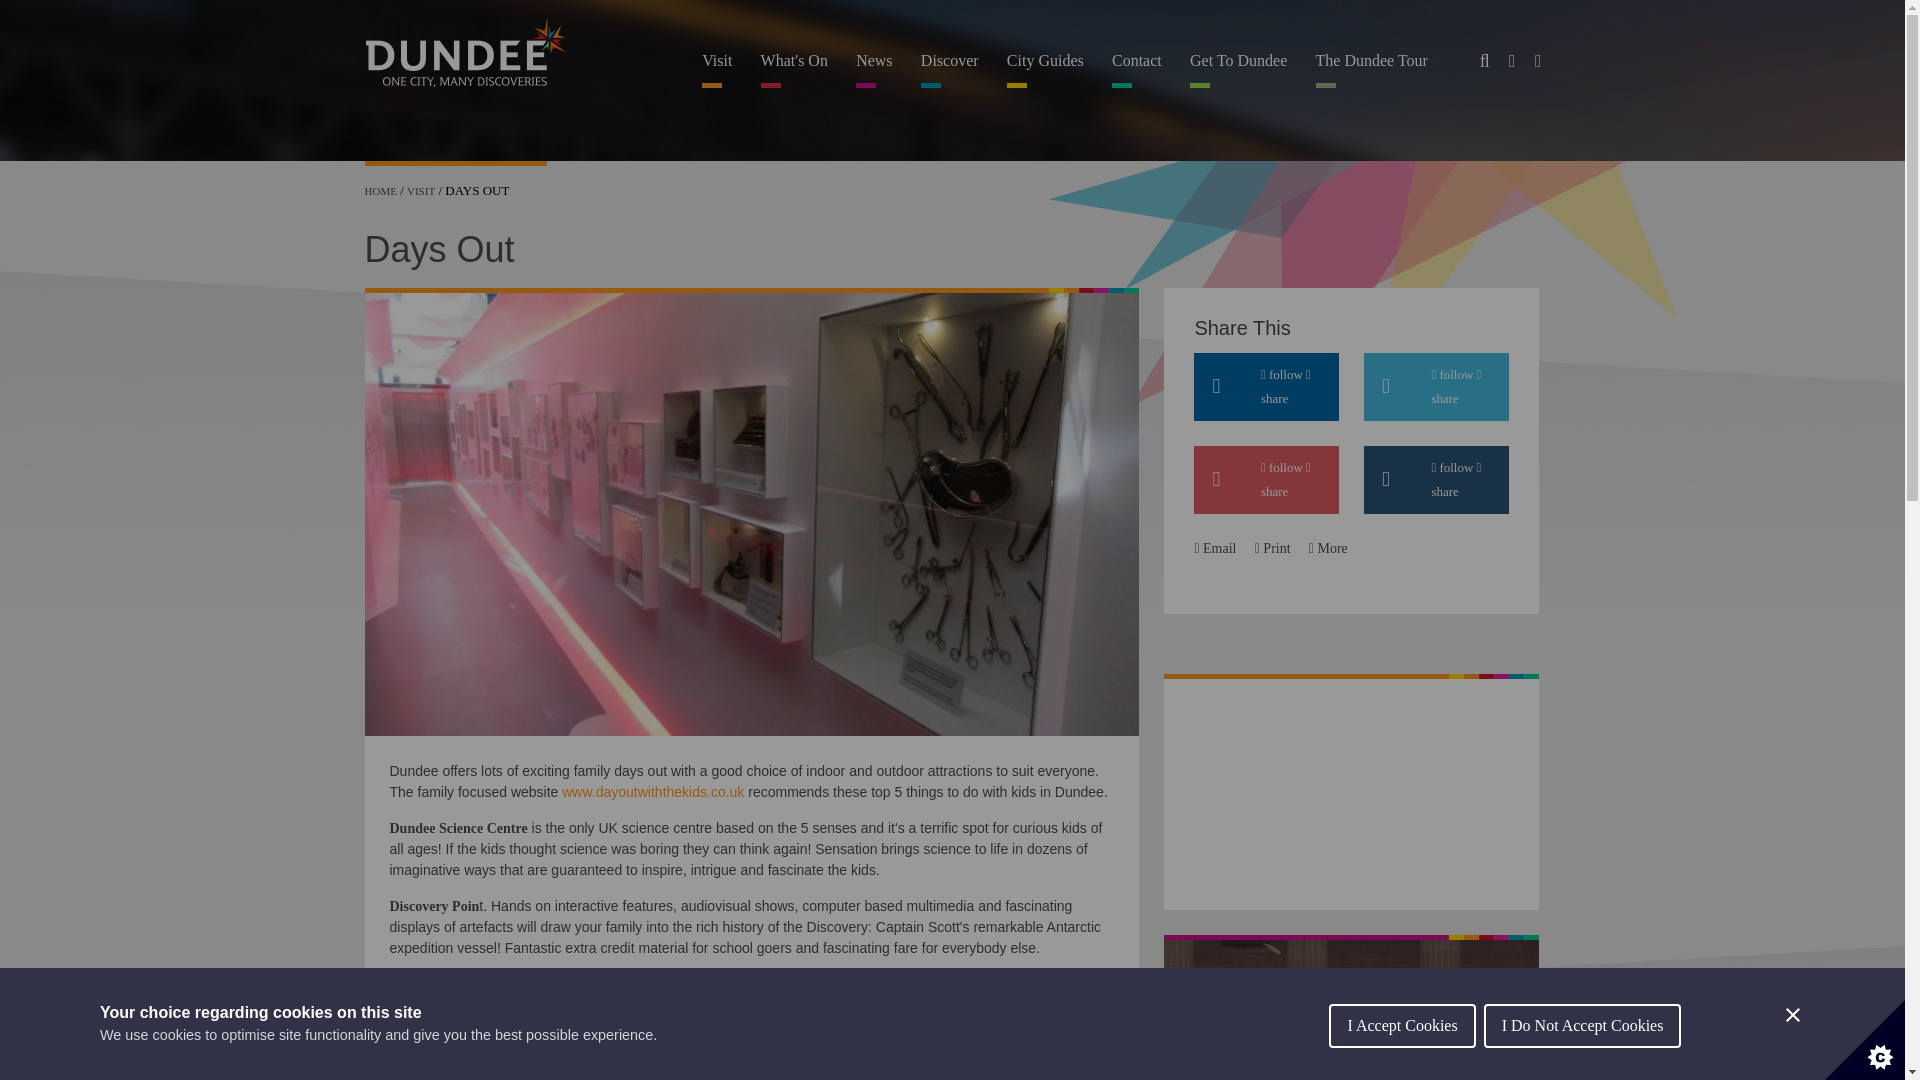  Describe the element at coordinates (950, 70) in the screenshot. I see `Discover` at that location.